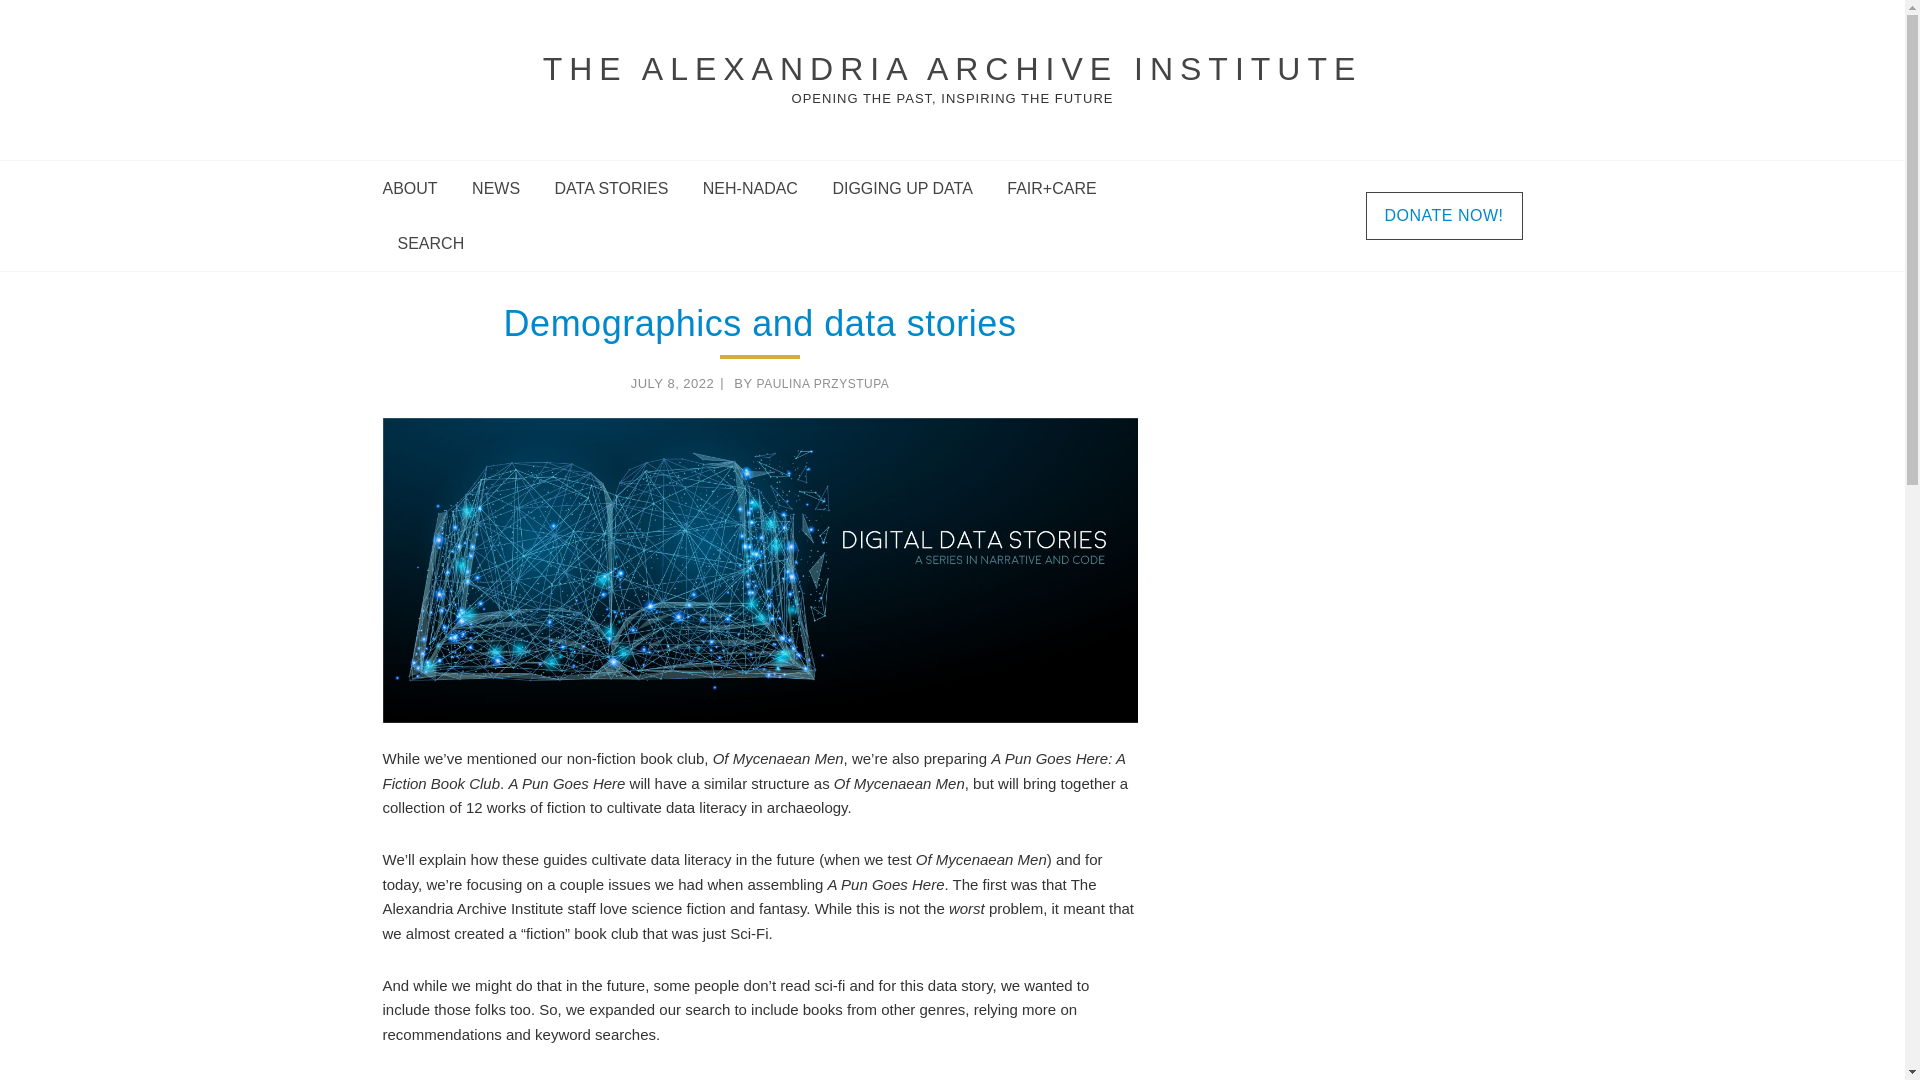  What do you see at coordinates (611, 188) in the screenshot?
I see `DATA STORIES` at bounding box center [611, 188].